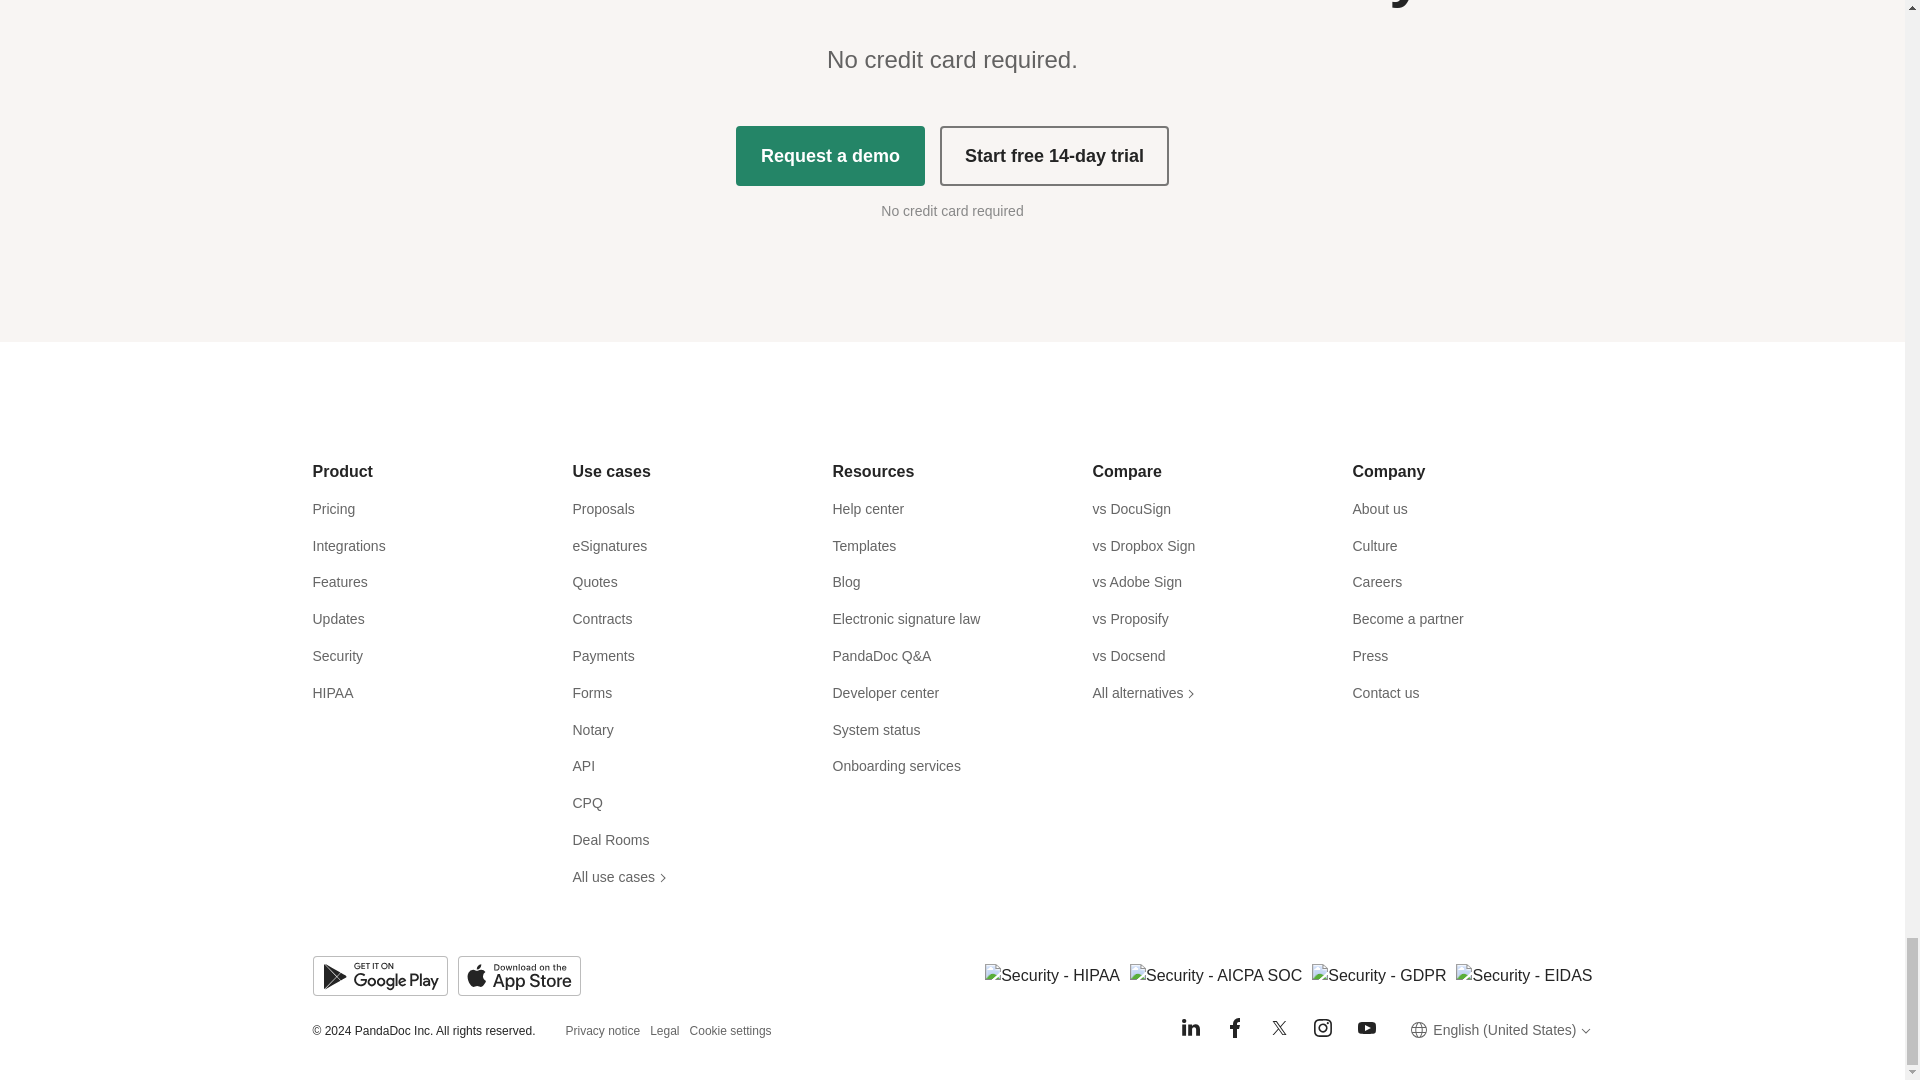 This screenshot has height=1080, width=1920. I want to click on Twitter, so click(1278, 1028).